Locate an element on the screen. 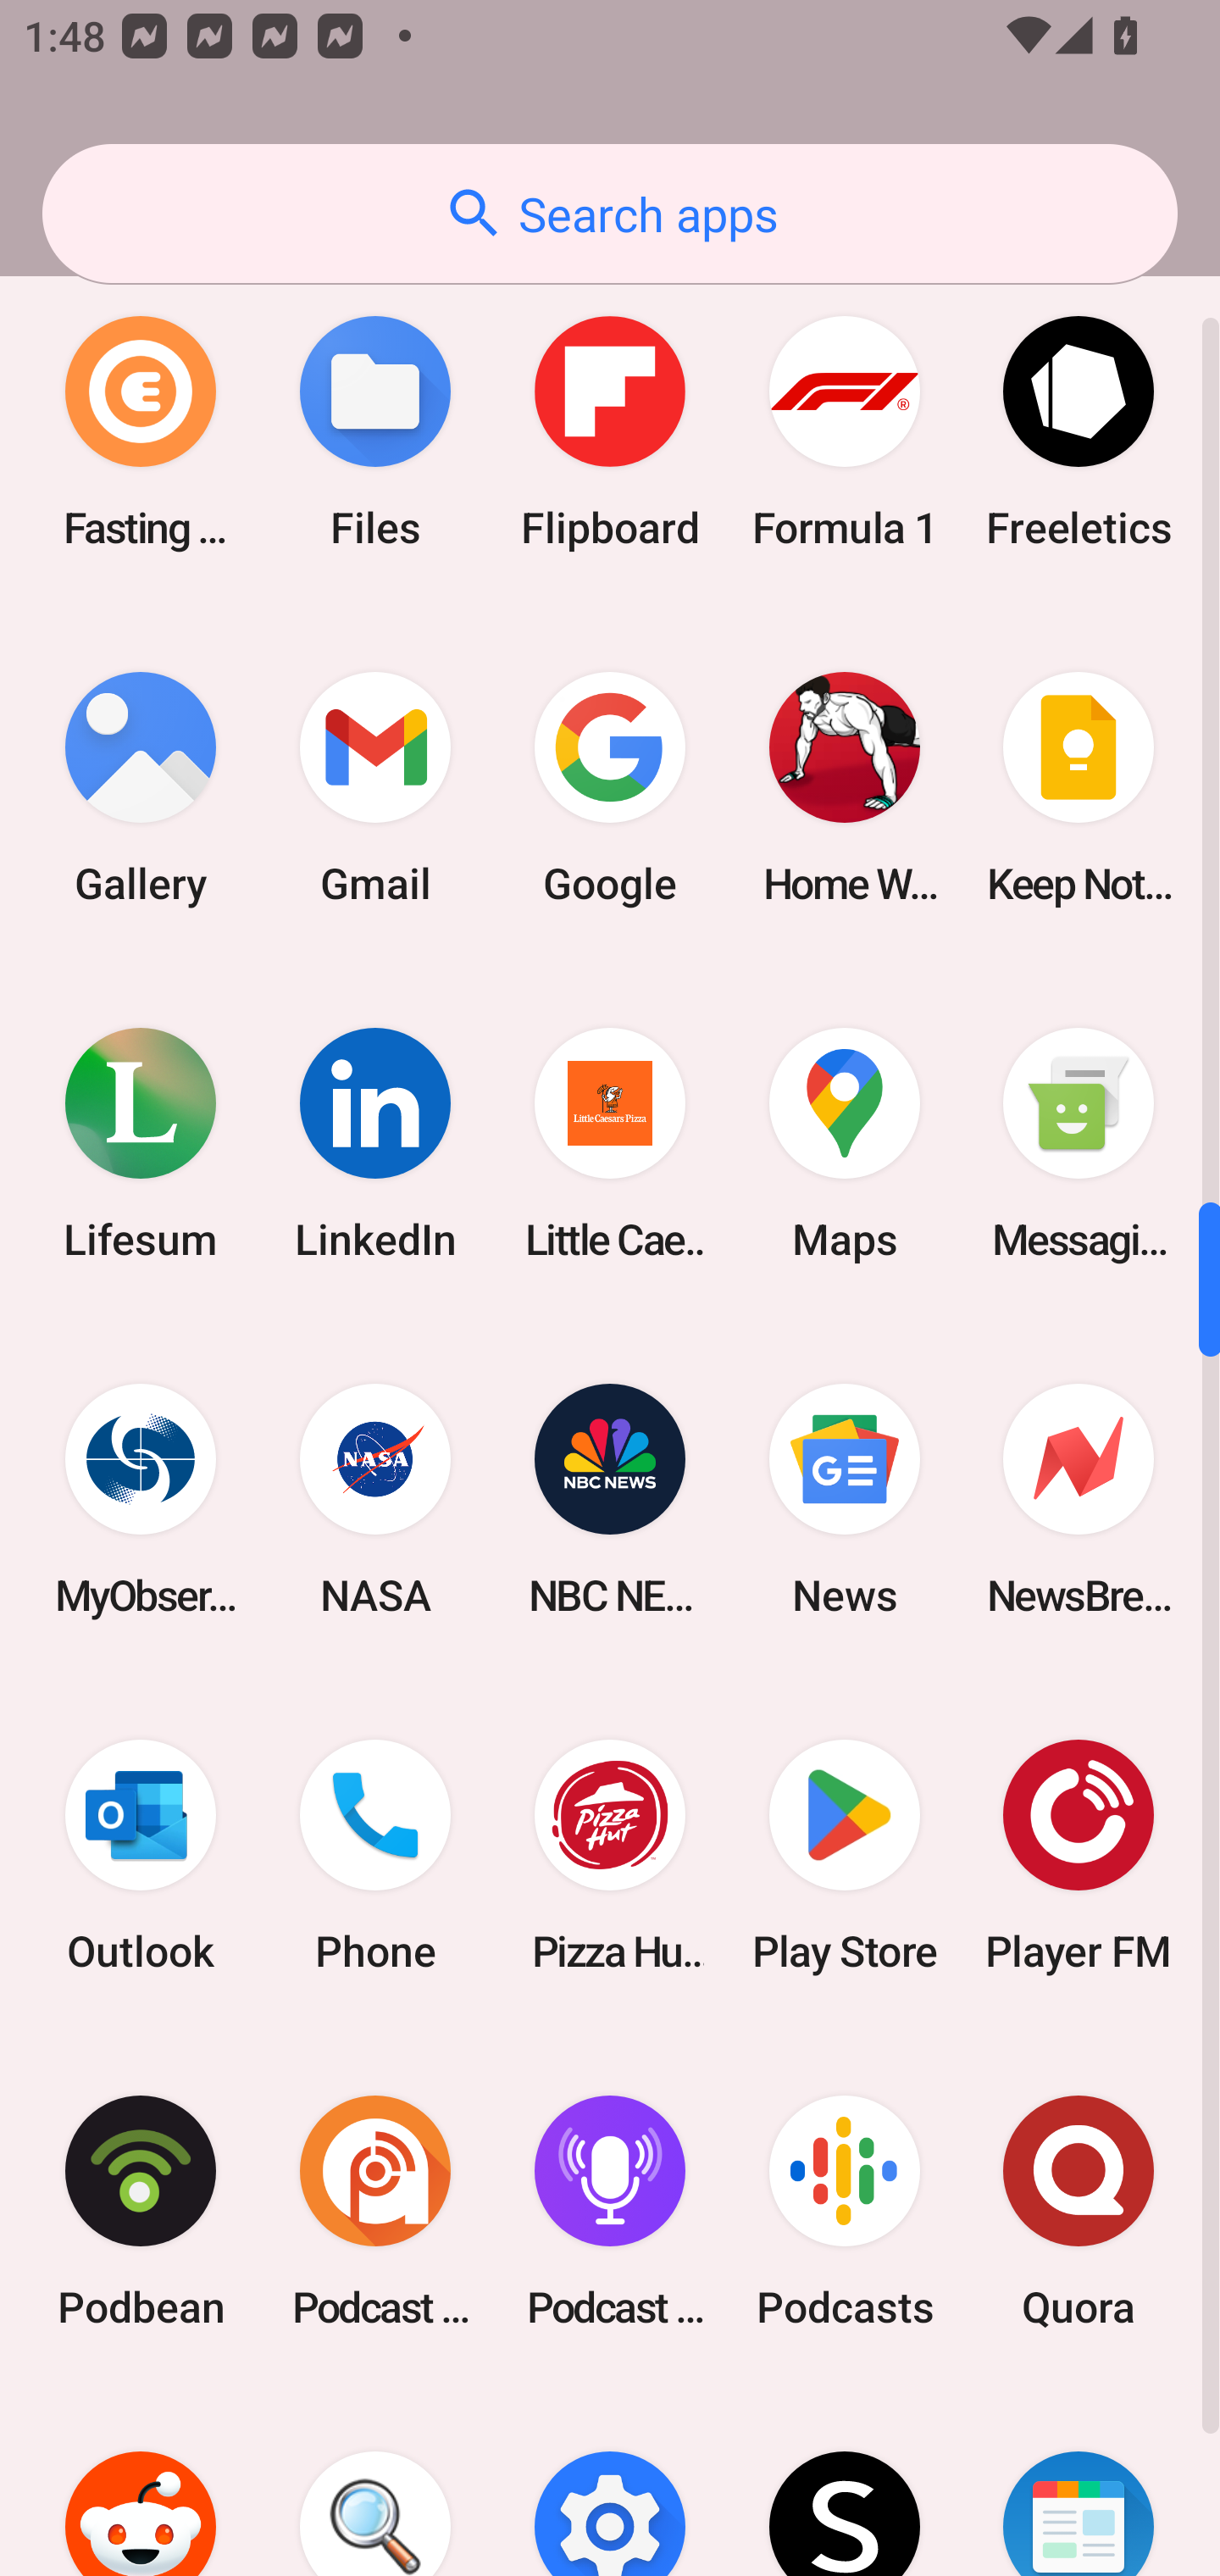 The height and width of the screenshot is (2576, 1220). Pizza Hut HK & Macau is located at coordinates (610, 1854).